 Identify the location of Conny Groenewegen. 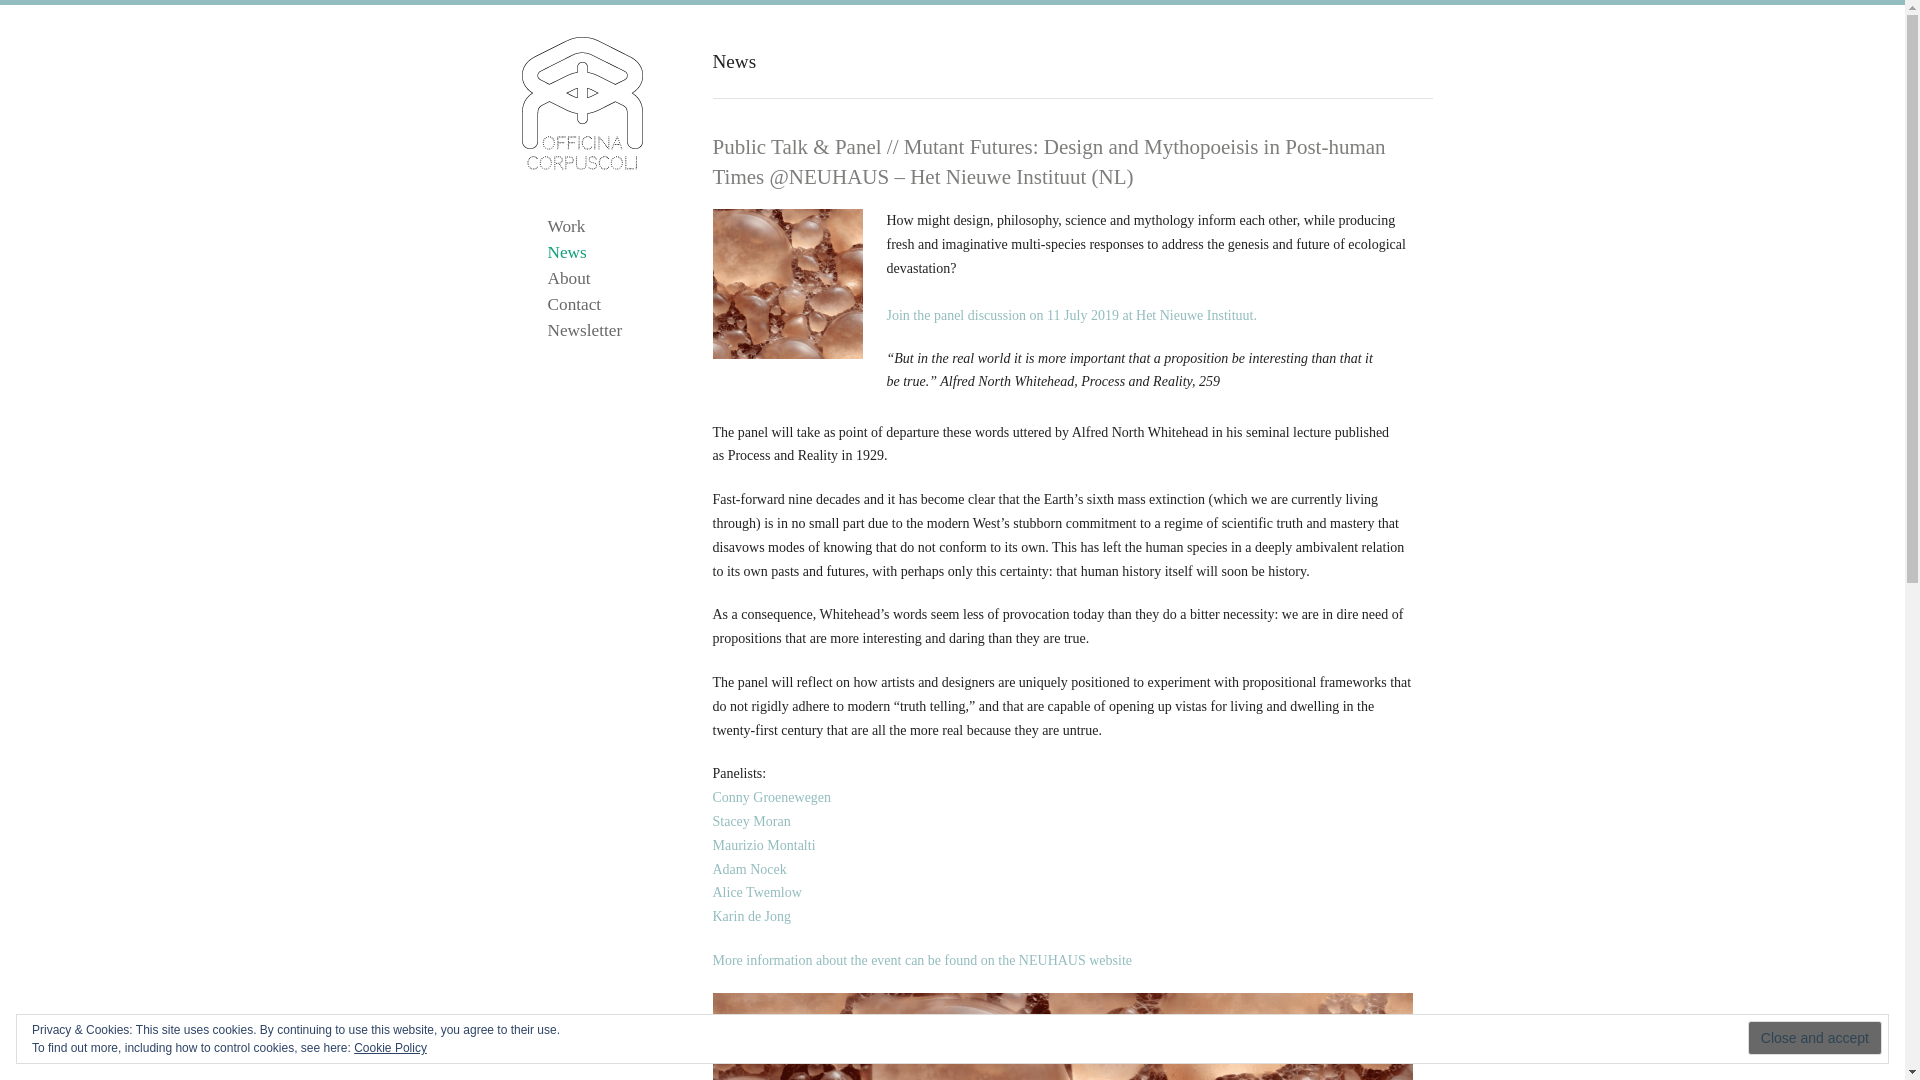
(772, 796).